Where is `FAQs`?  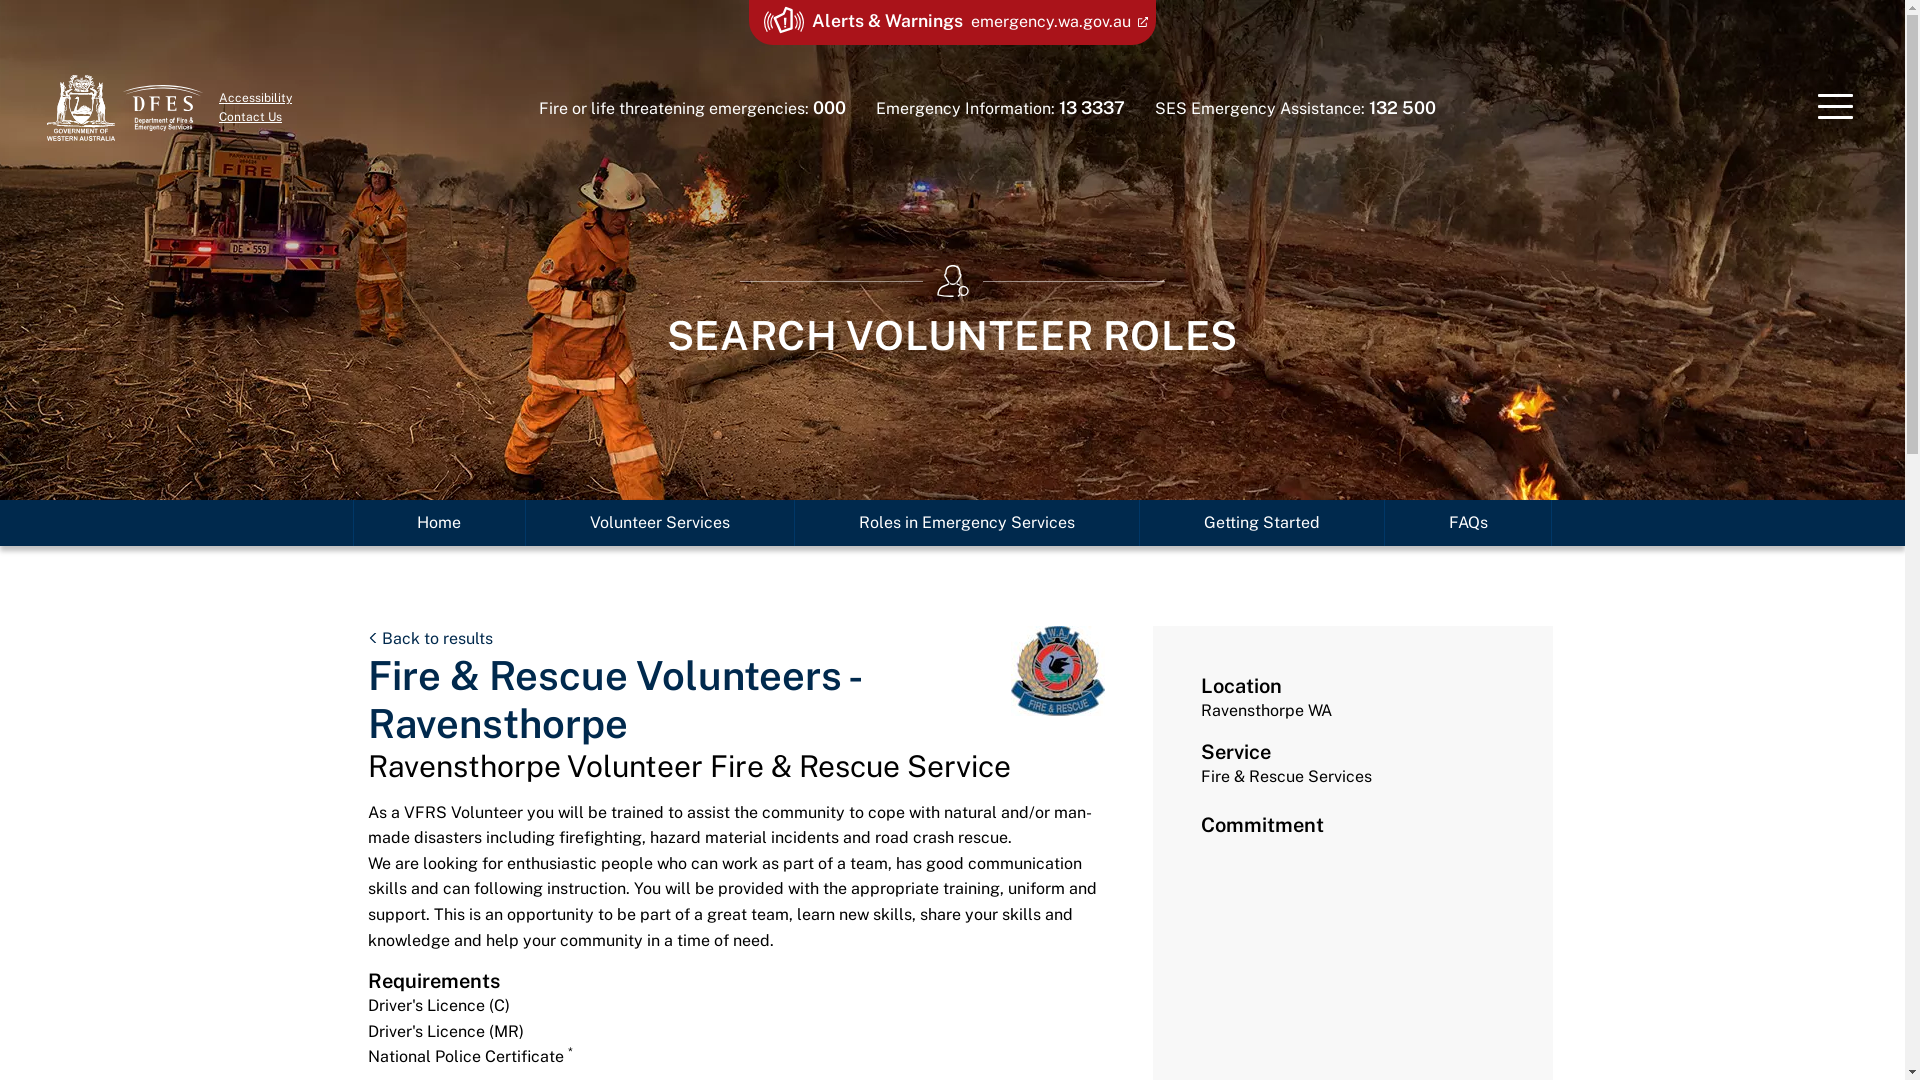 FAQs is located at coordinates (1468, 523).